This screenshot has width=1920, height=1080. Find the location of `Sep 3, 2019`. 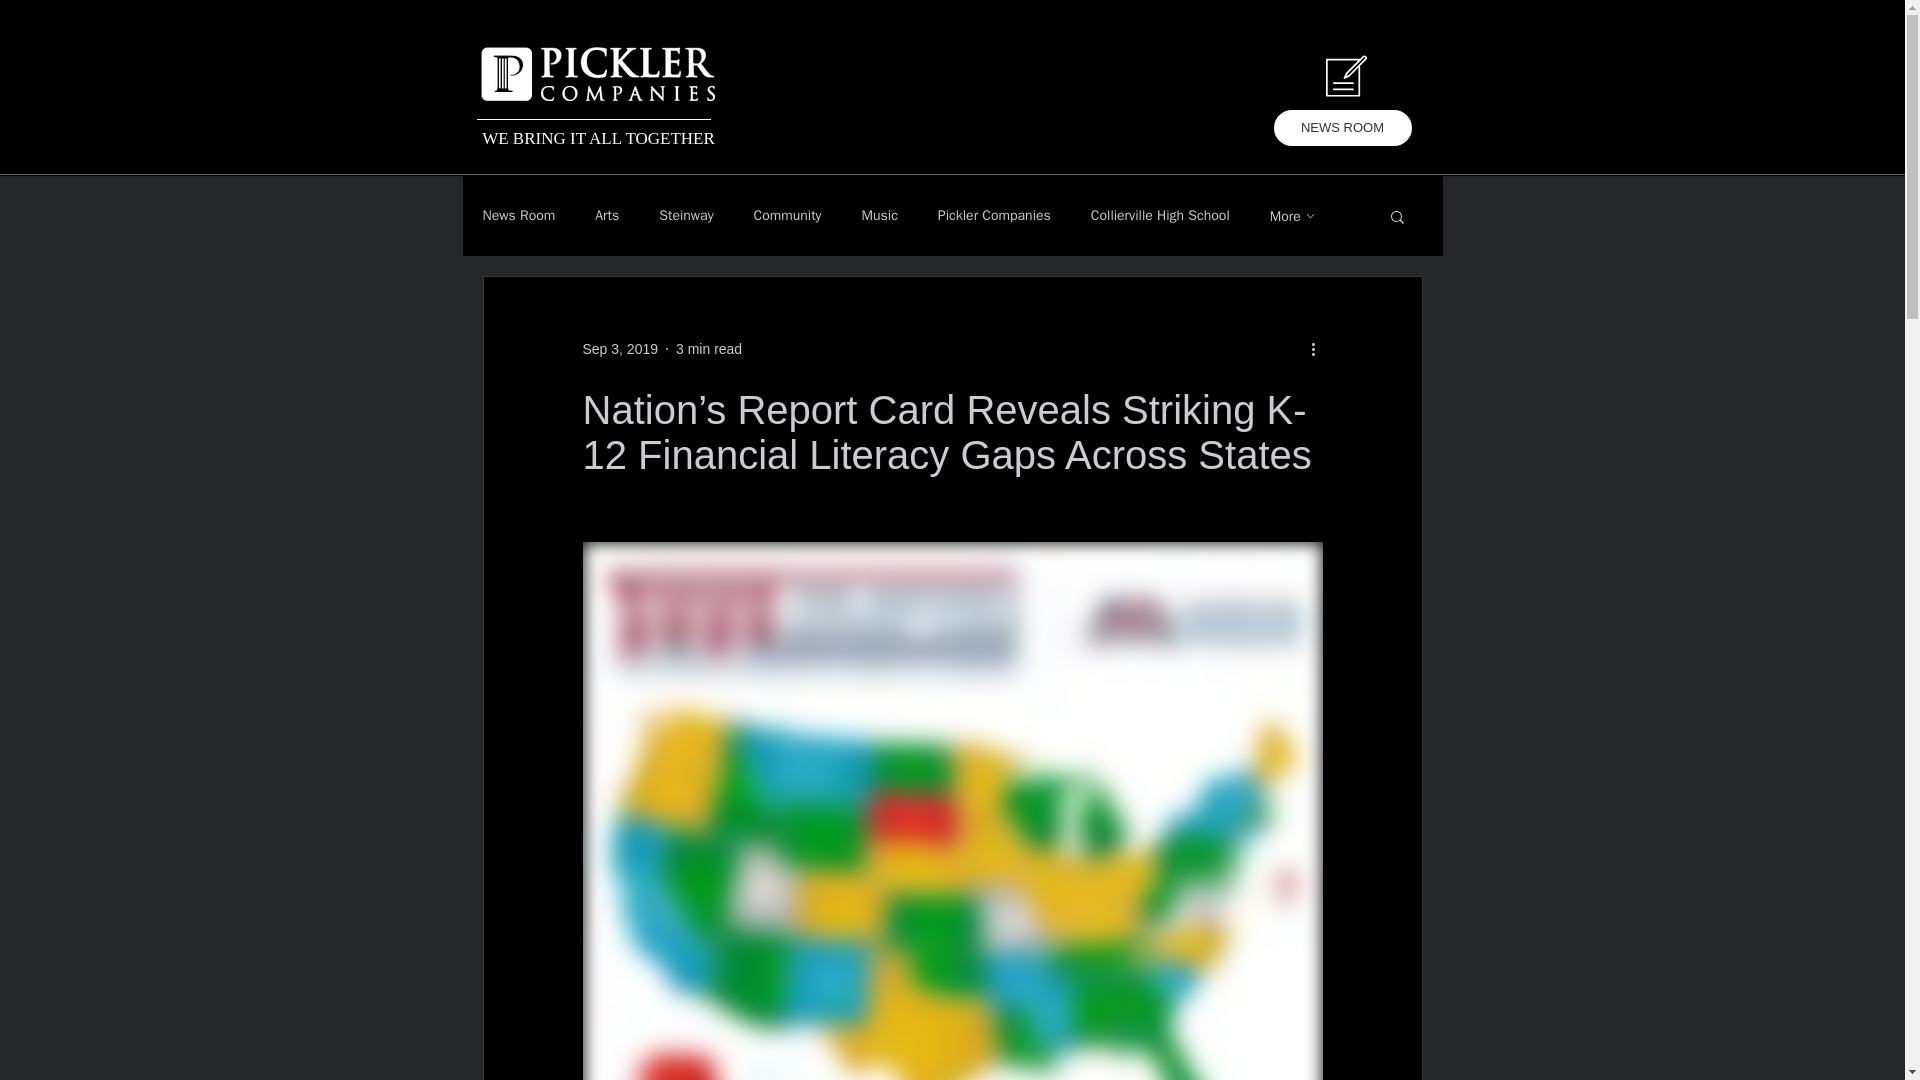

Sep 3, 2019 is located at coordinates (620, 348).